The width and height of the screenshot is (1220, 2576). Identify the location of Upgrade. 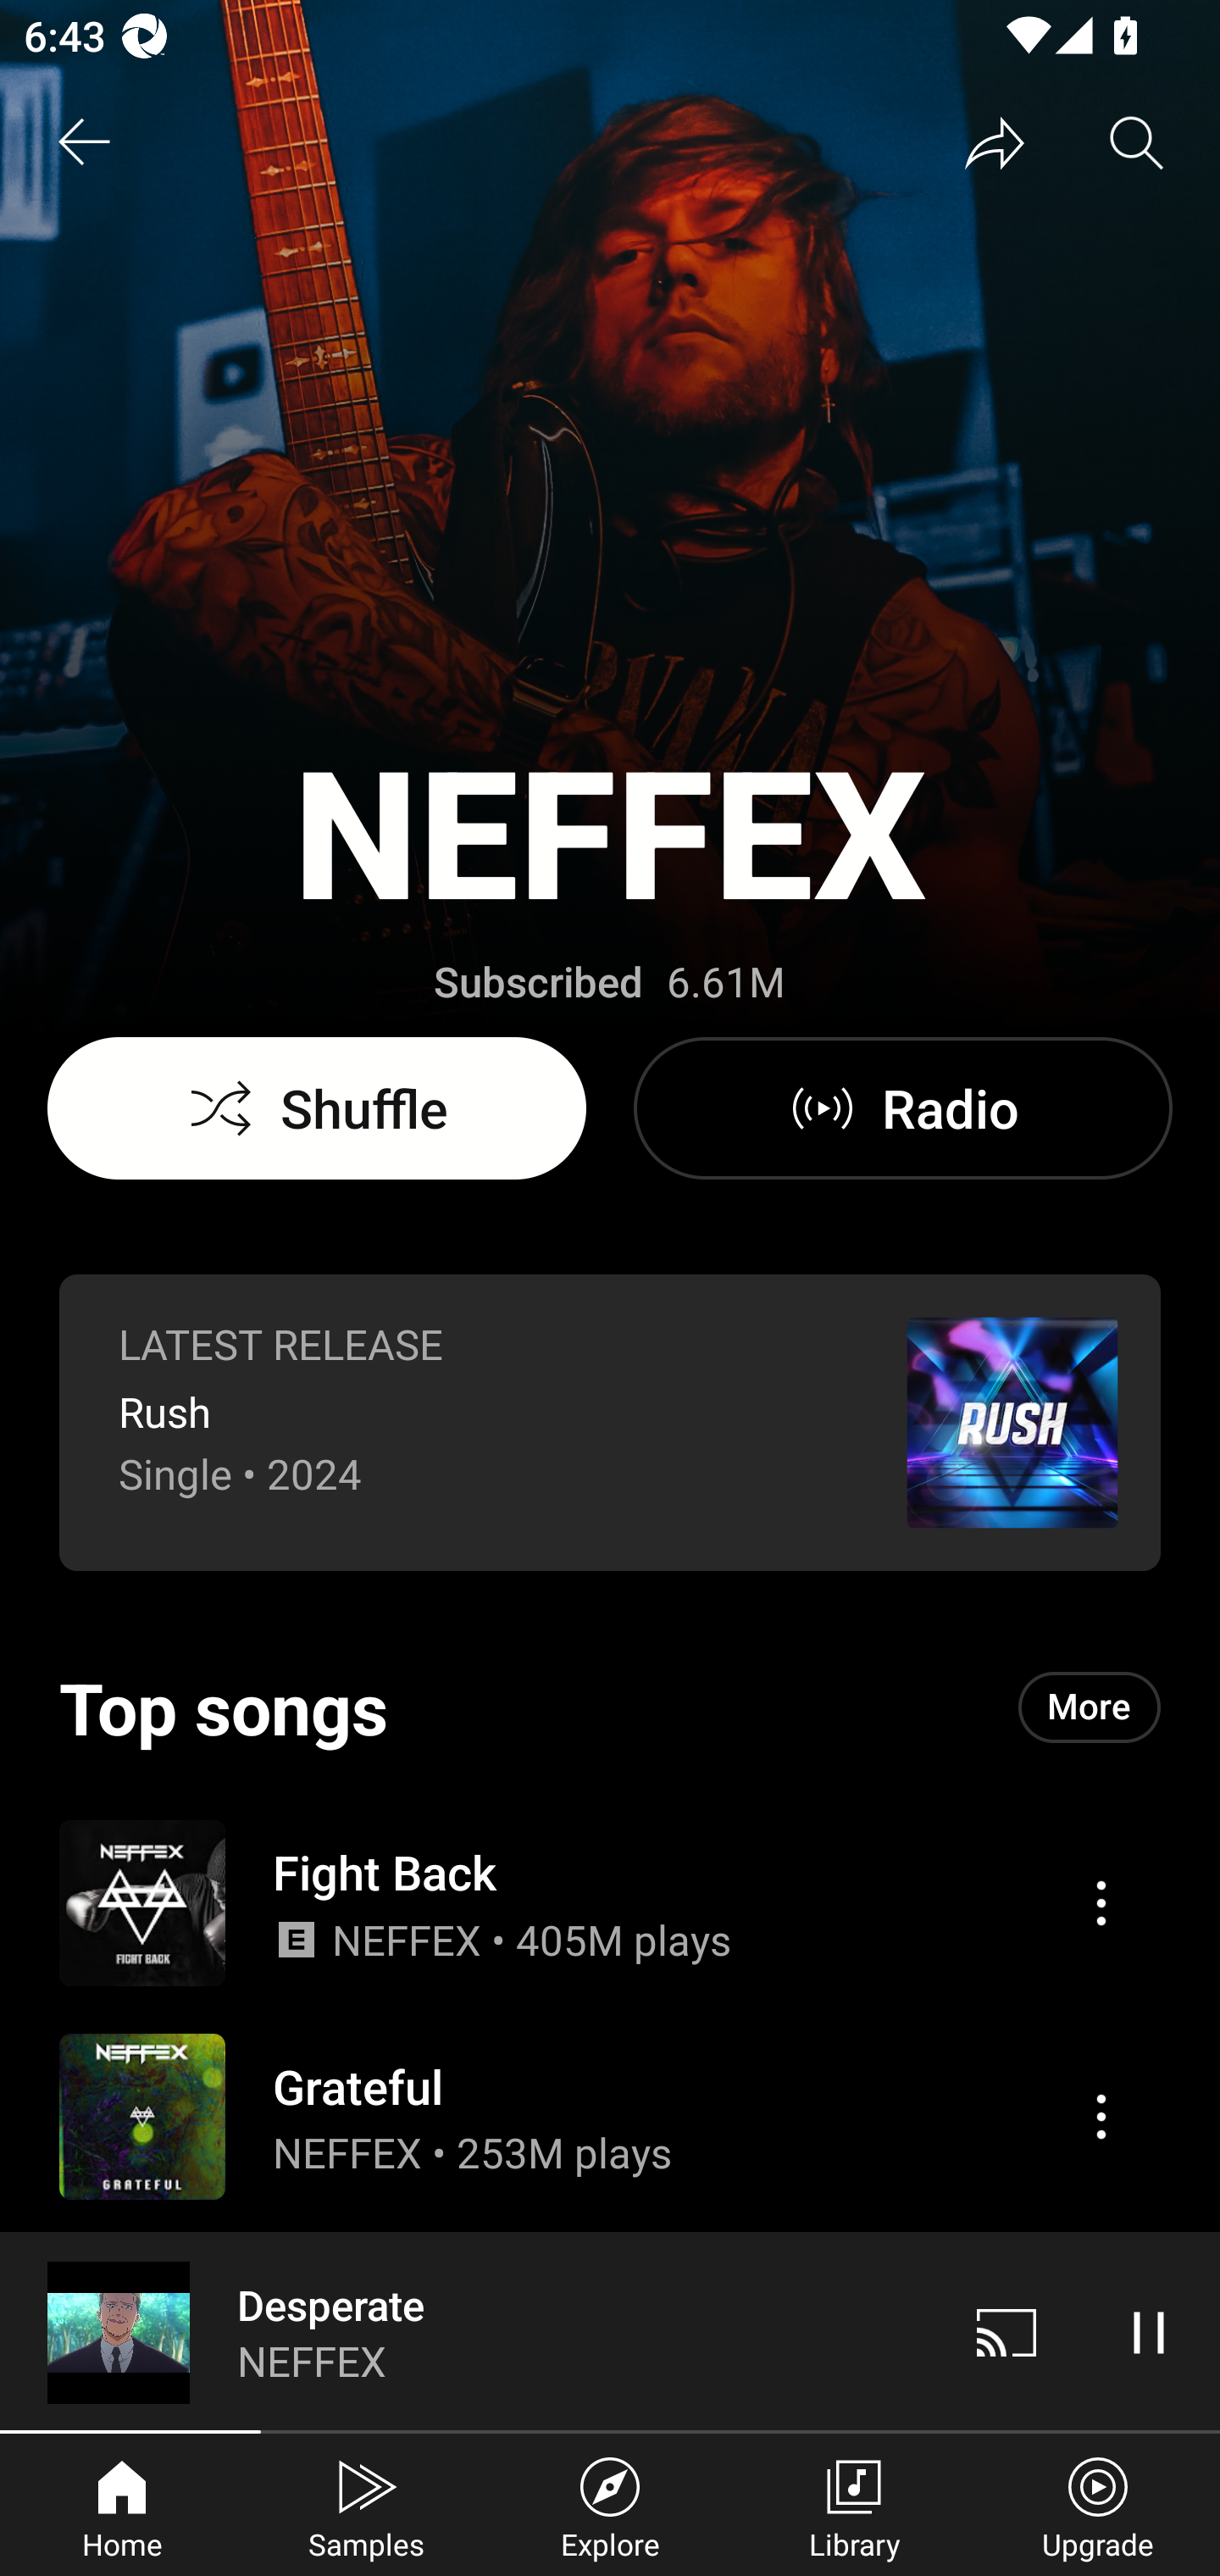
(1098, 2505).